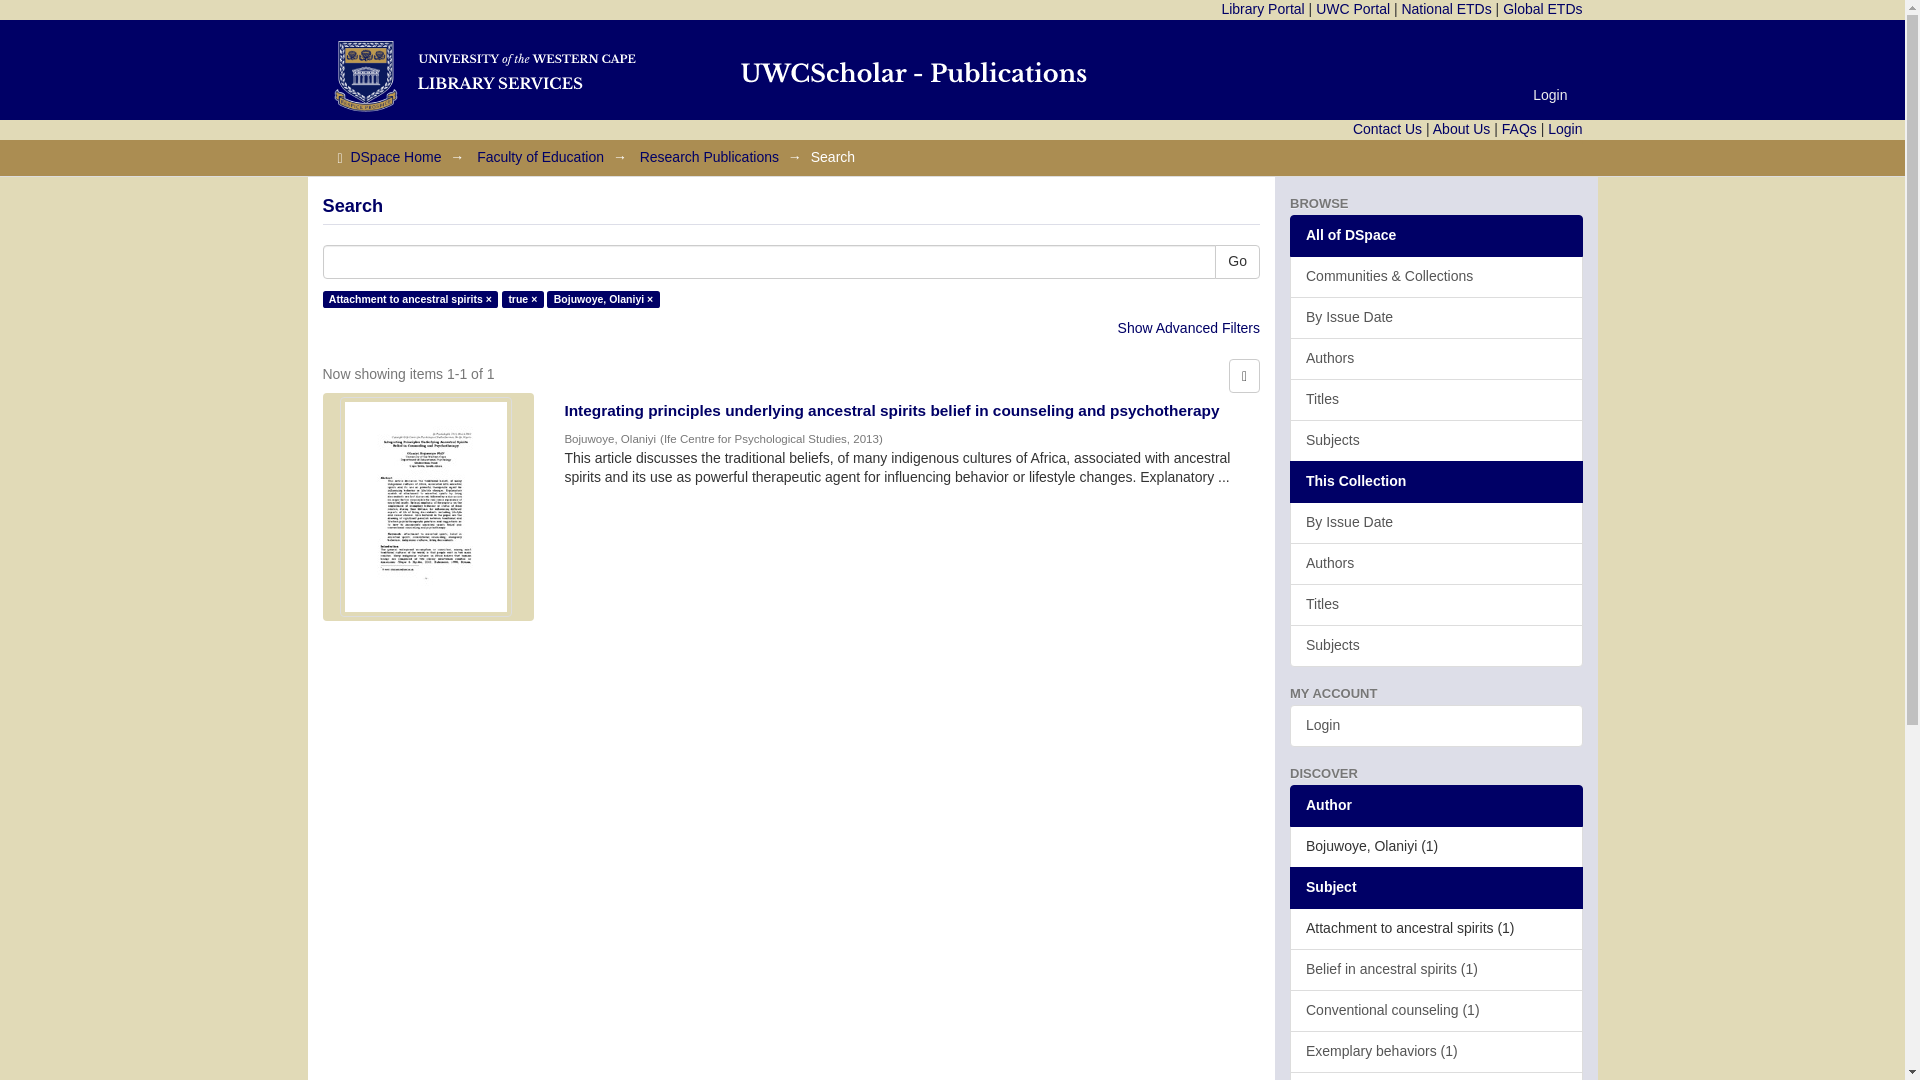 The width and height of the screenshot is (1920, 1080). Describe the element at coordinates (1237, 262) in the screenshot. I see `Go` at that location.